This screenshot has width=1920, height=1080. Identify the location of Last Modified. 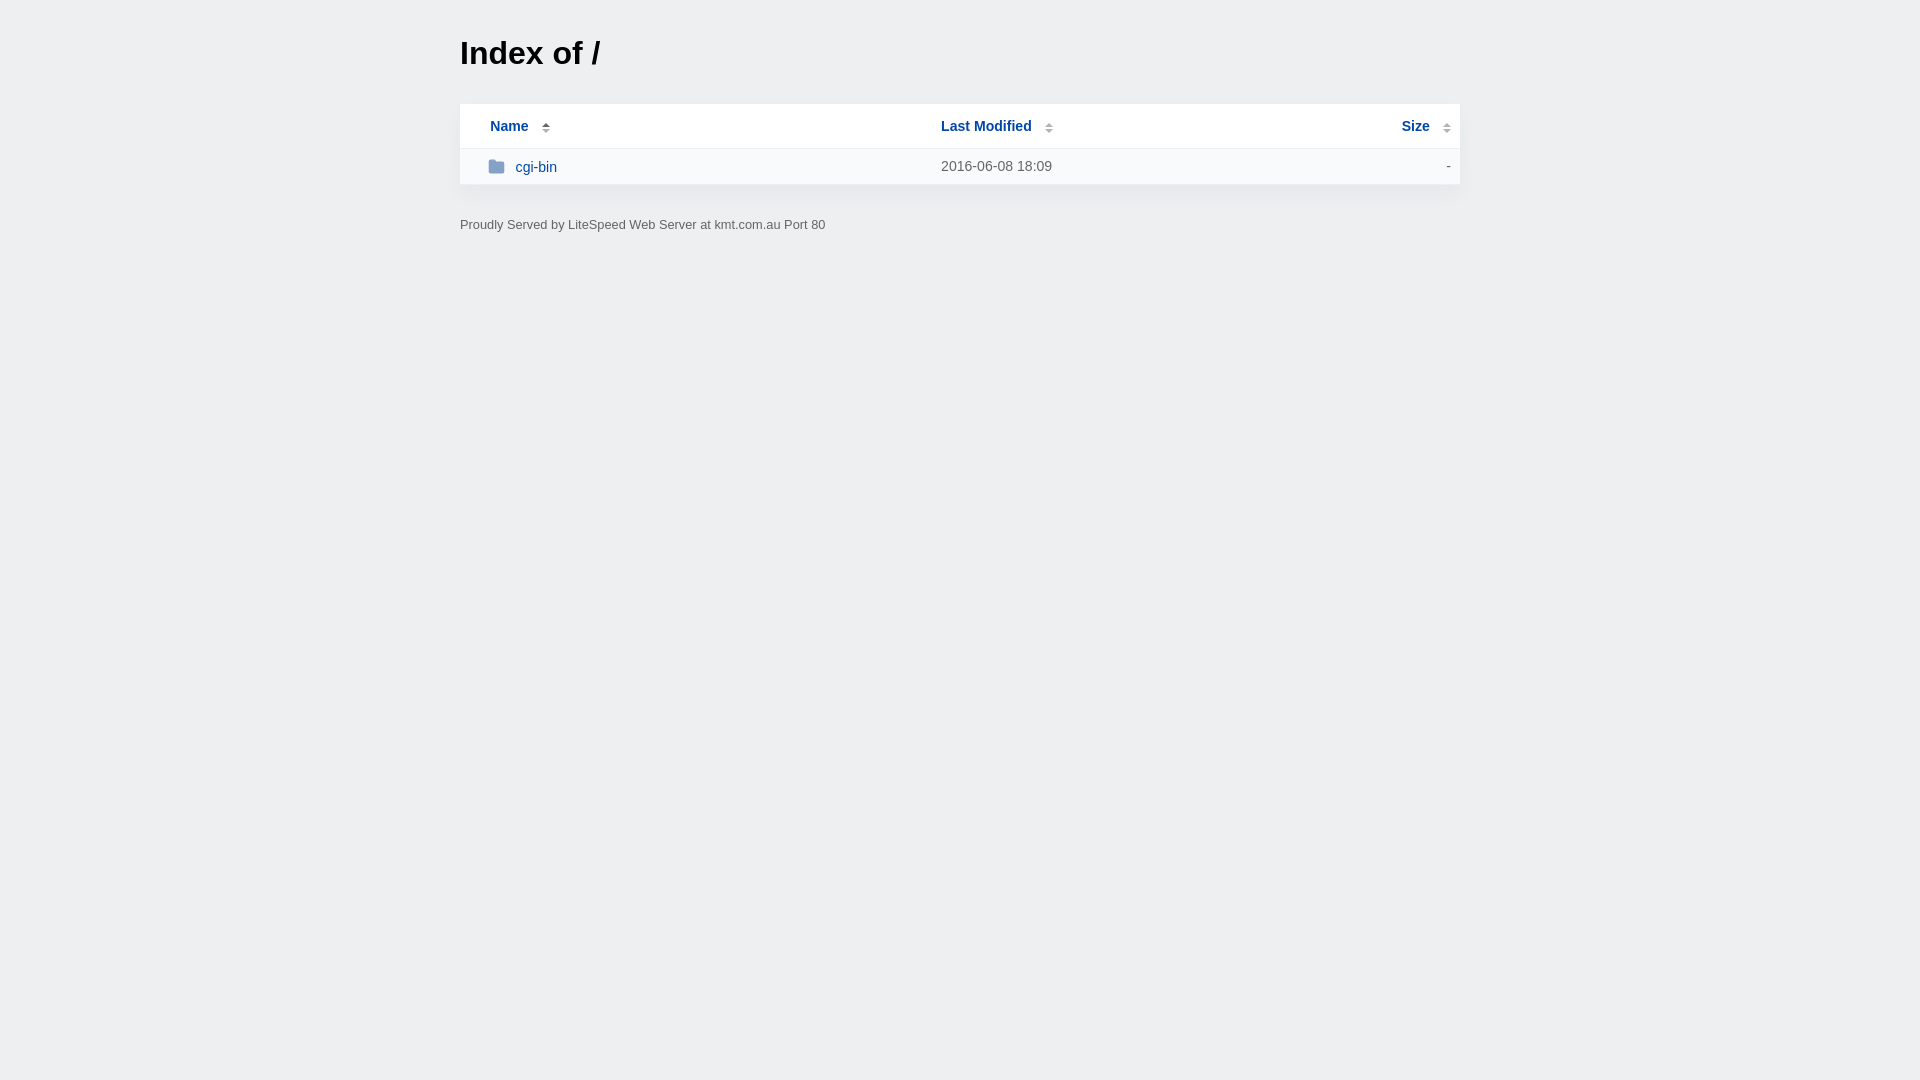
(997, 126).